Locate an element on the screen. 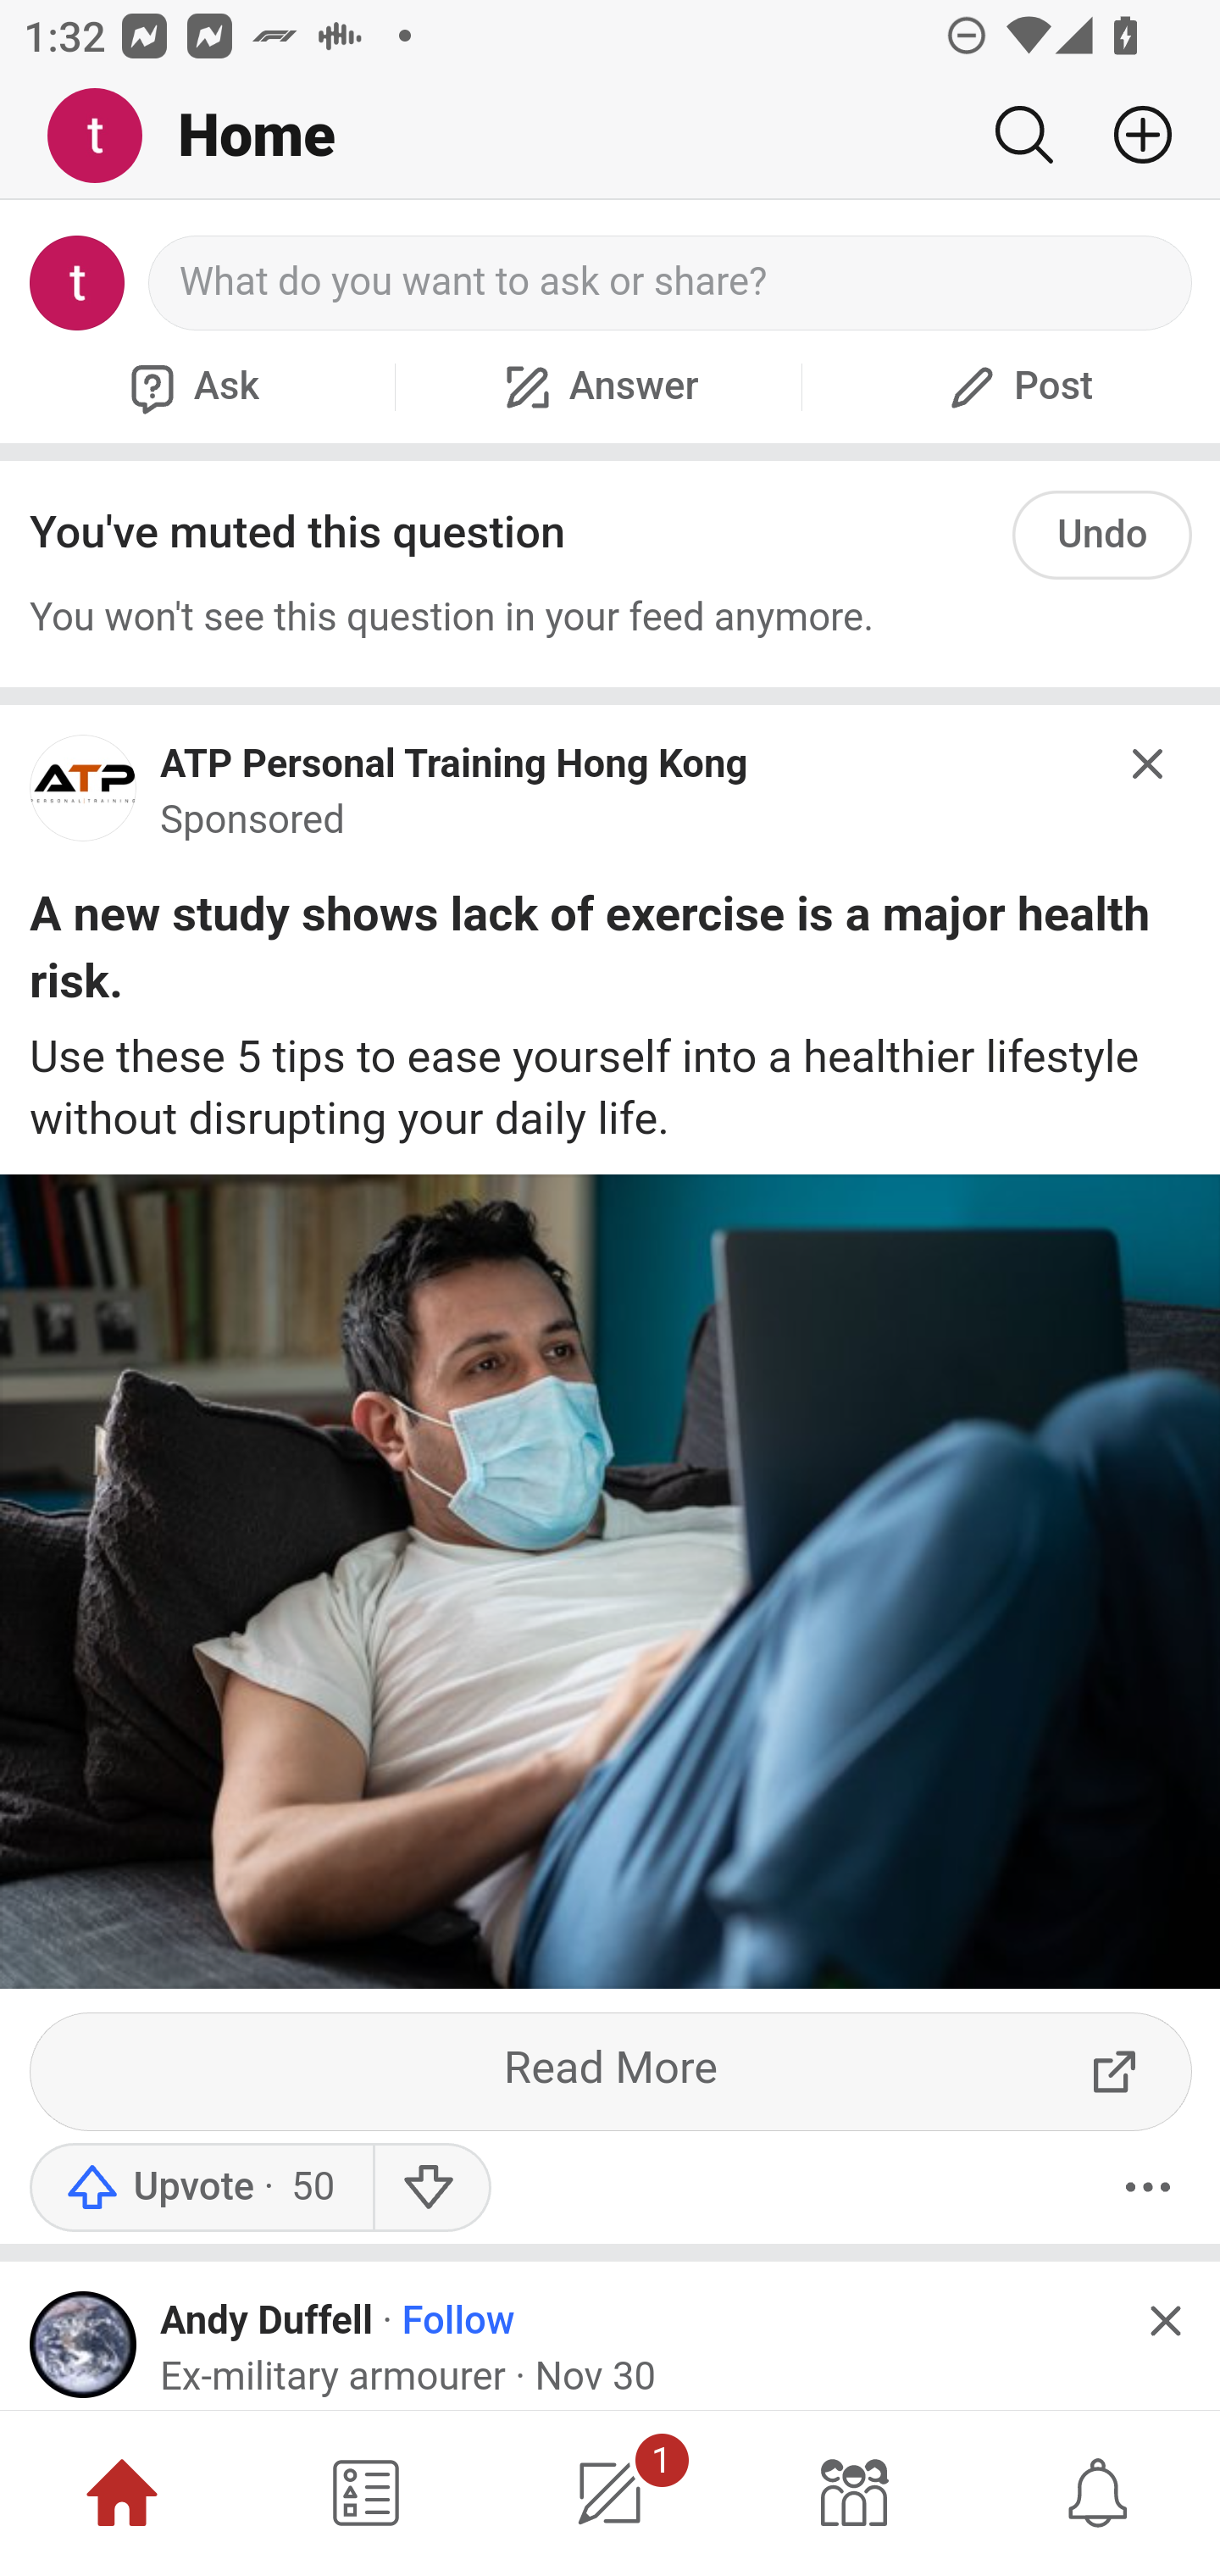 This screenshot has width=1220, height=2576. Sponsored is located at coordinates (252, 822).